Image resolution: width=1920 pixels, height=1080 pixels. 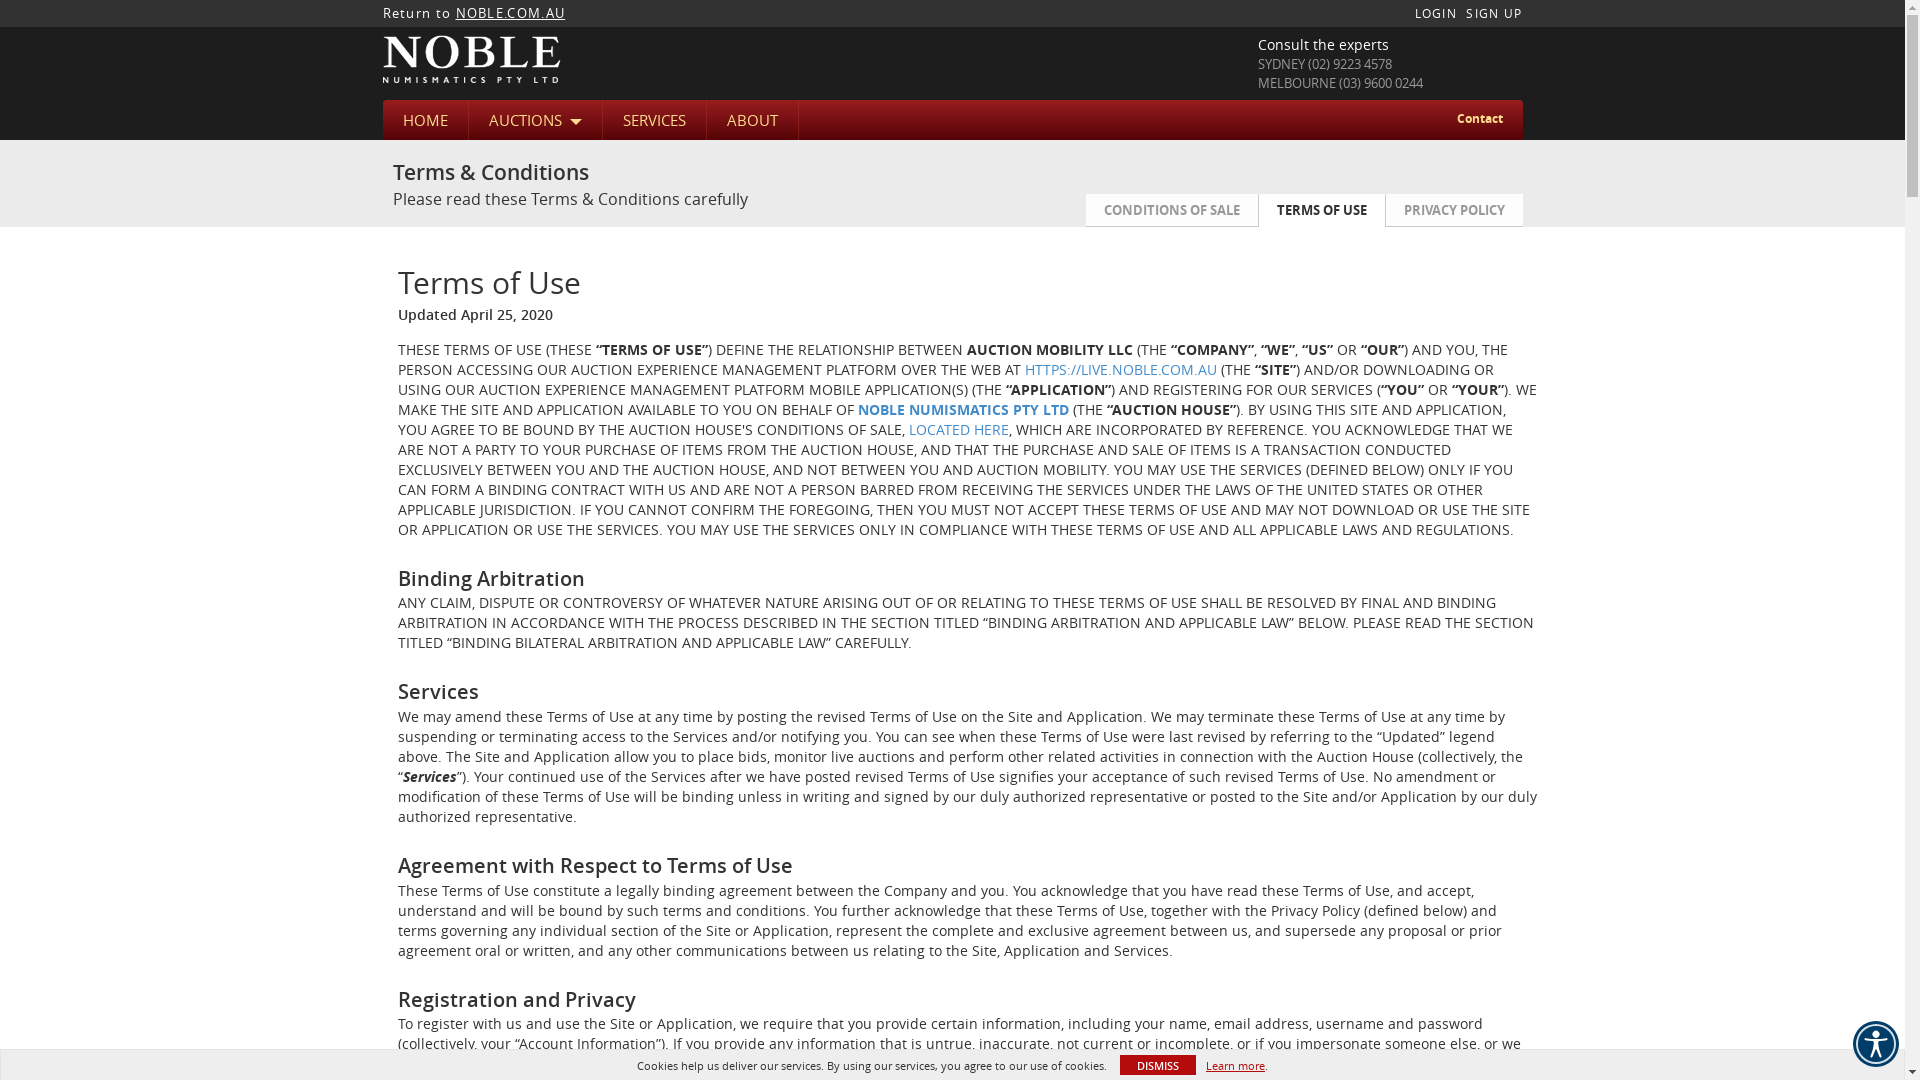 I want to click on HTTPS://LIVE.NOBLE.COM.AU, so click(x=1120, y=370).